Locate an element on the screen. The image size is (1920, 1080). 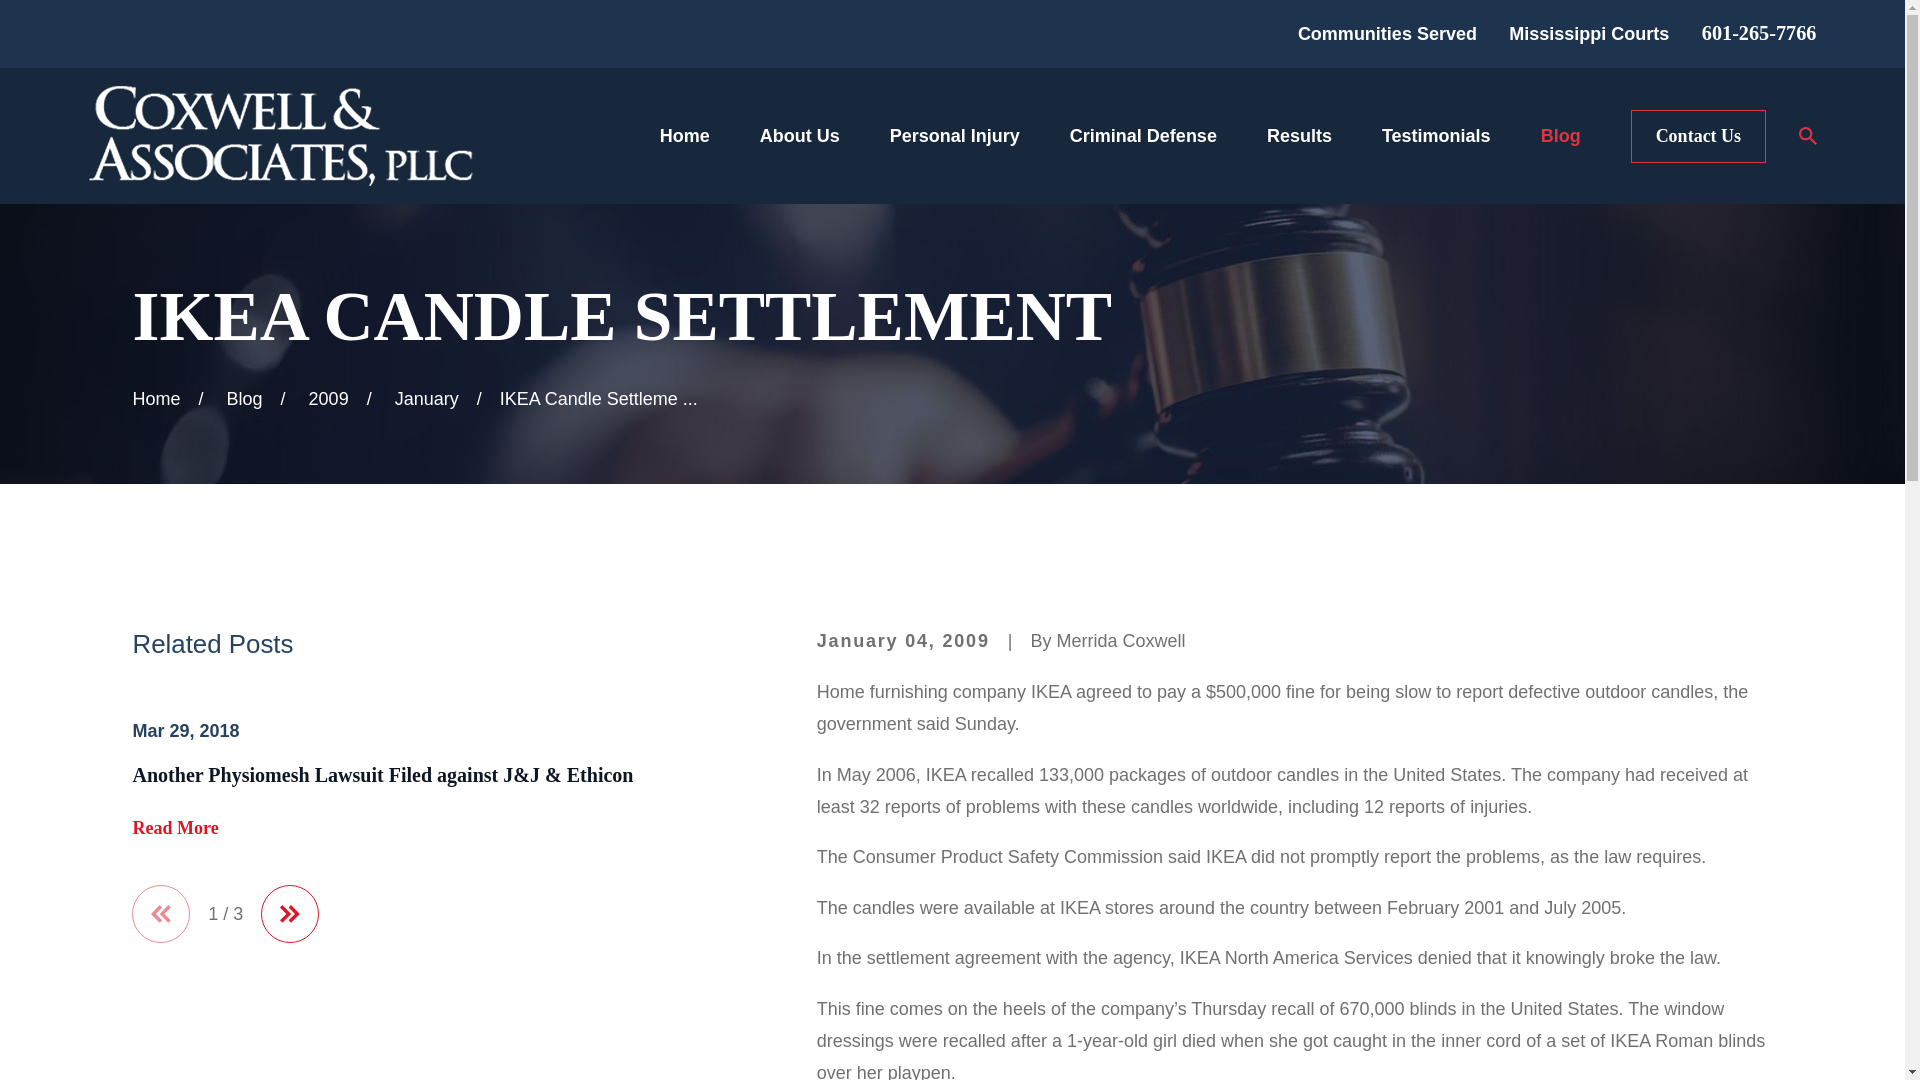
Personal Injury is located at coordinates (954, 136).